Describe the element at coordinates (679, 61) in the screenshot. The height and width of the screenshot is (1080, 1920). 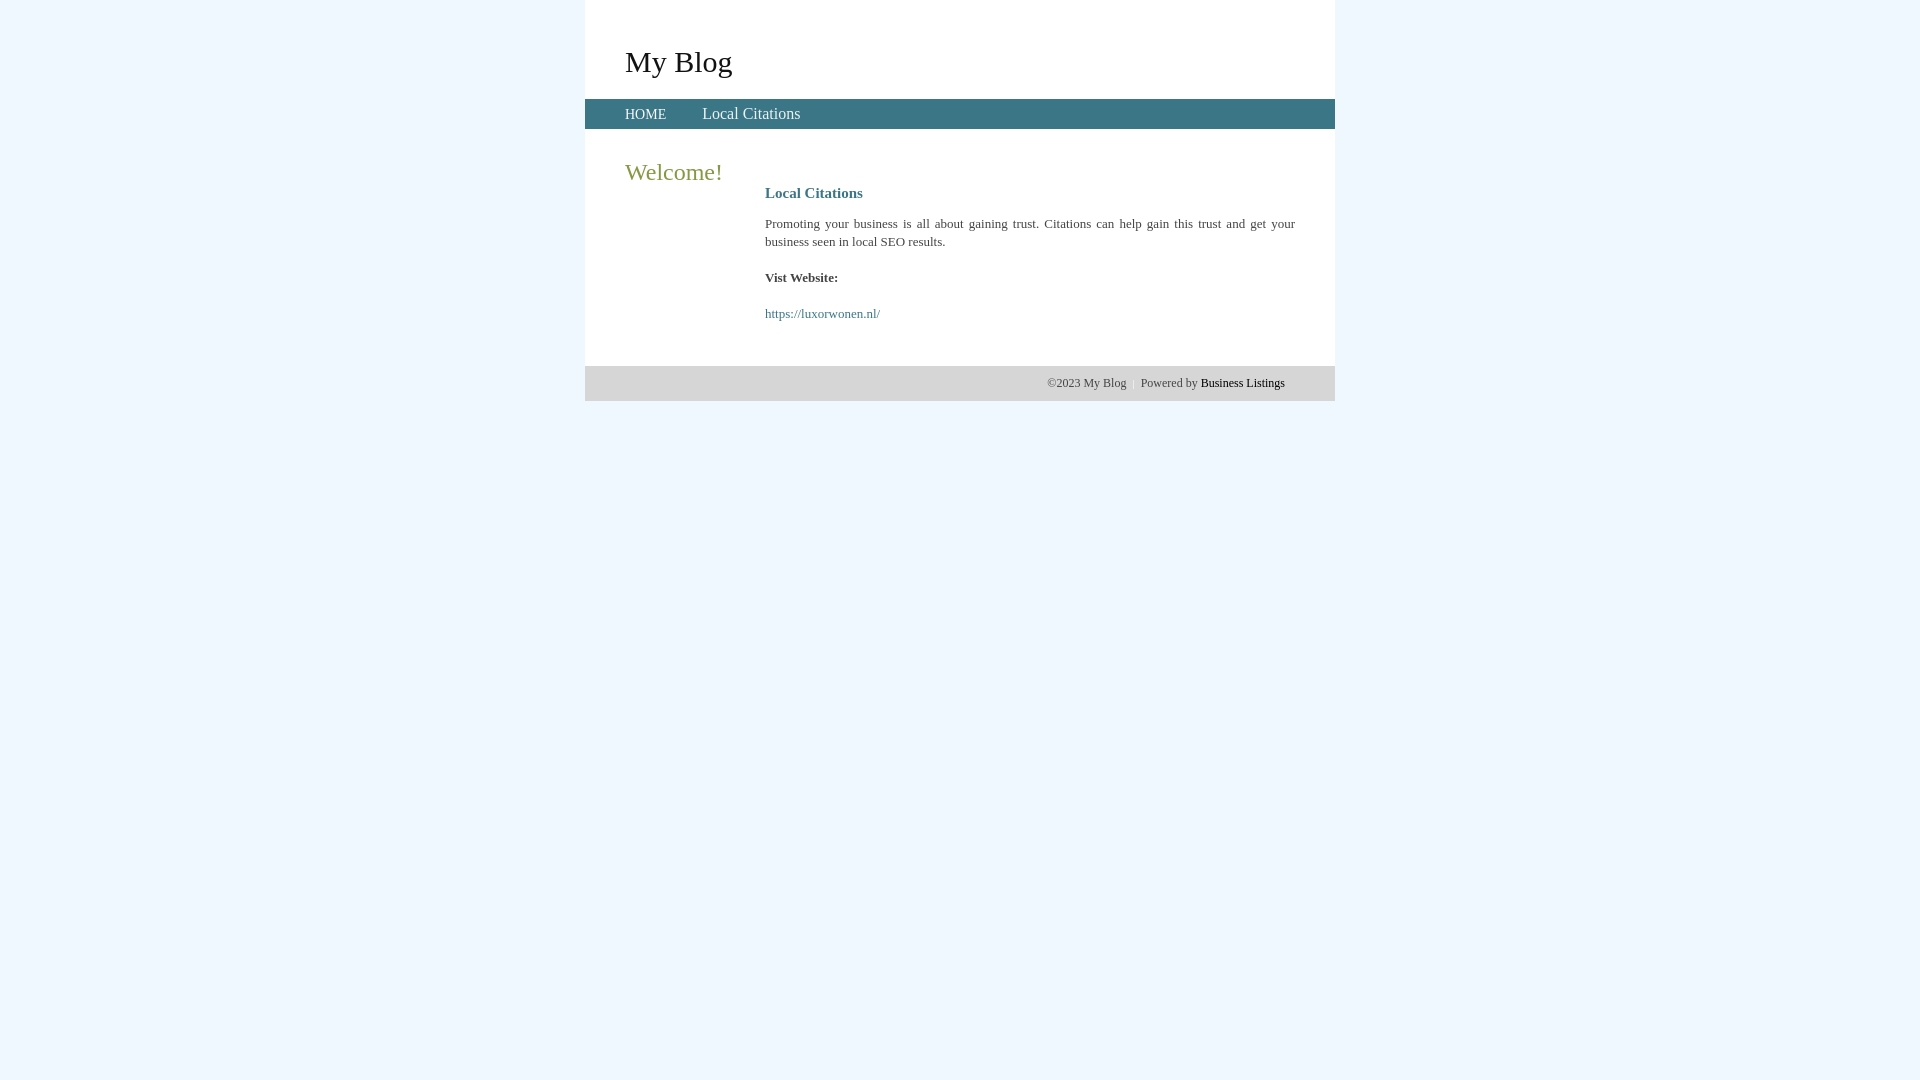
I see `My Blog` at that location.